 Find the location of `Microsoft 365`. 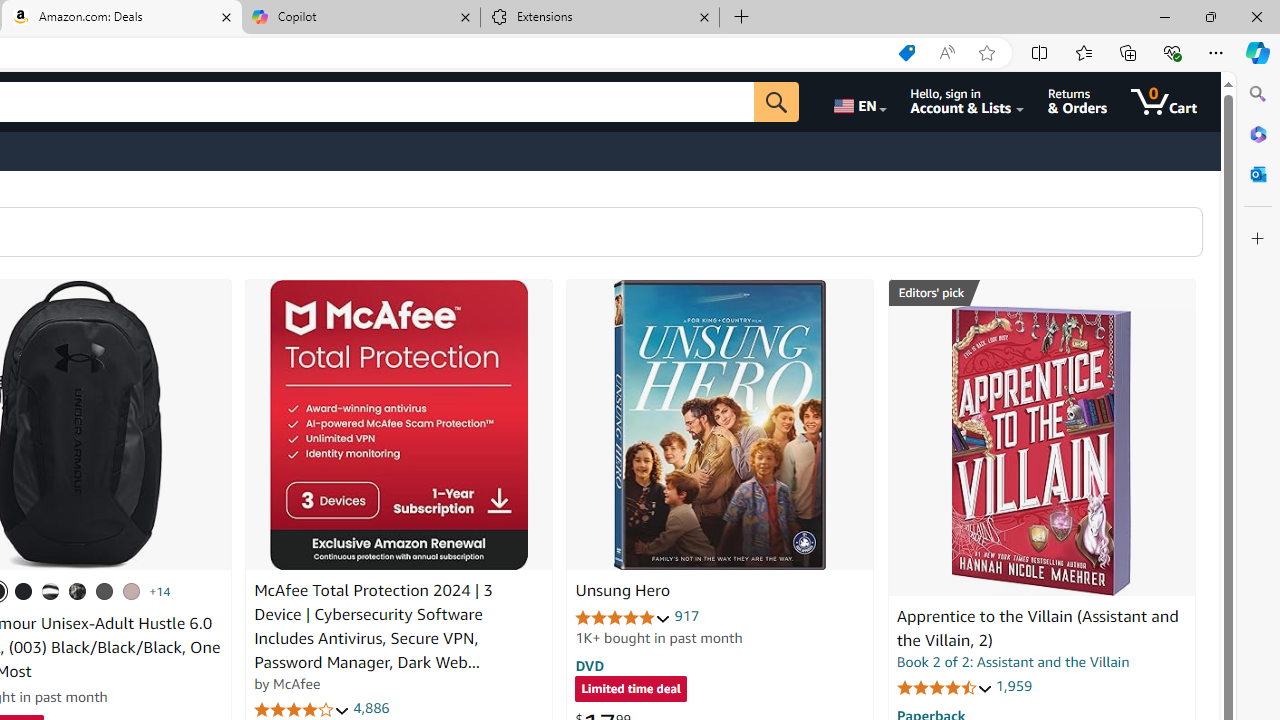

Microsoft 365 is located at coordinates (1258, 133).